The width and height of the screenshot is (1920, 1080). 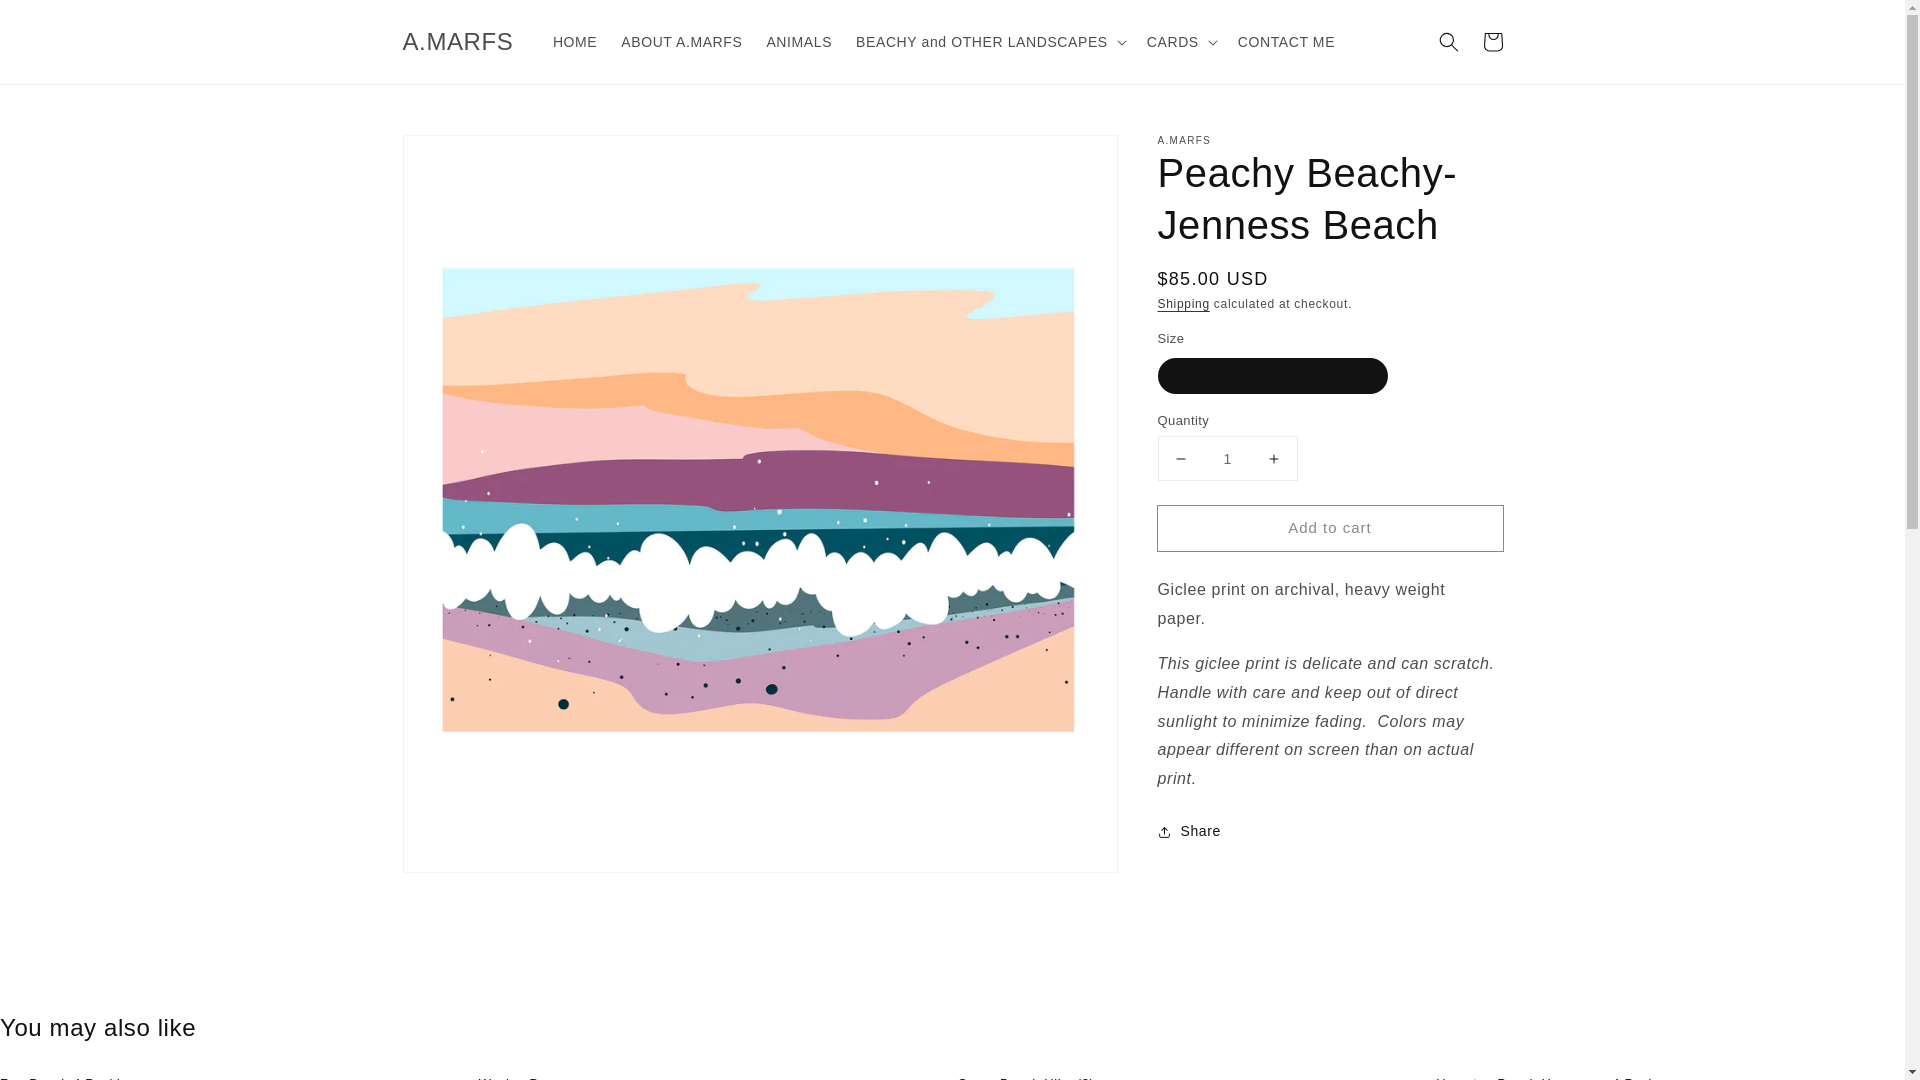 What do you see at coordinates (681, 41) in the screenshot?
I see `ABOUT A.MARFS` at bounding box center [681, 41].